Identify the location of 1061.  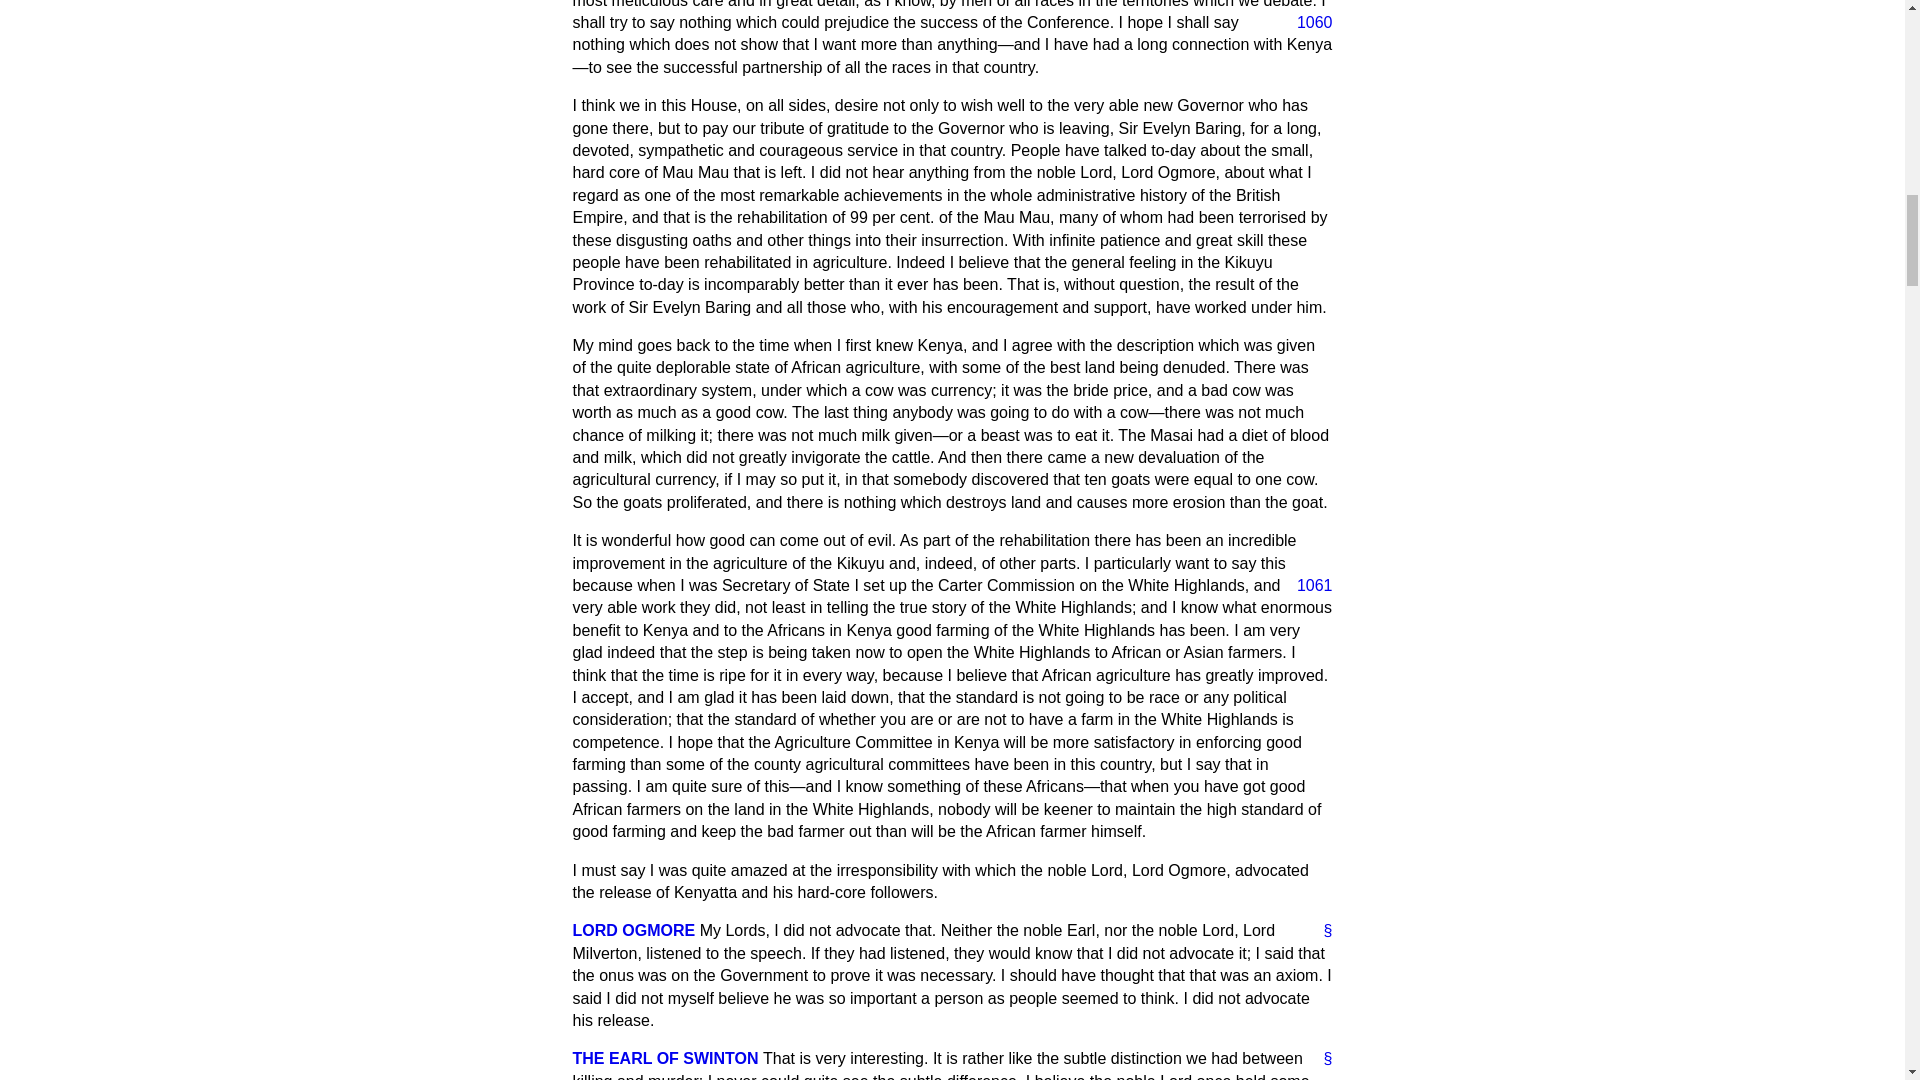
(1306, 586).